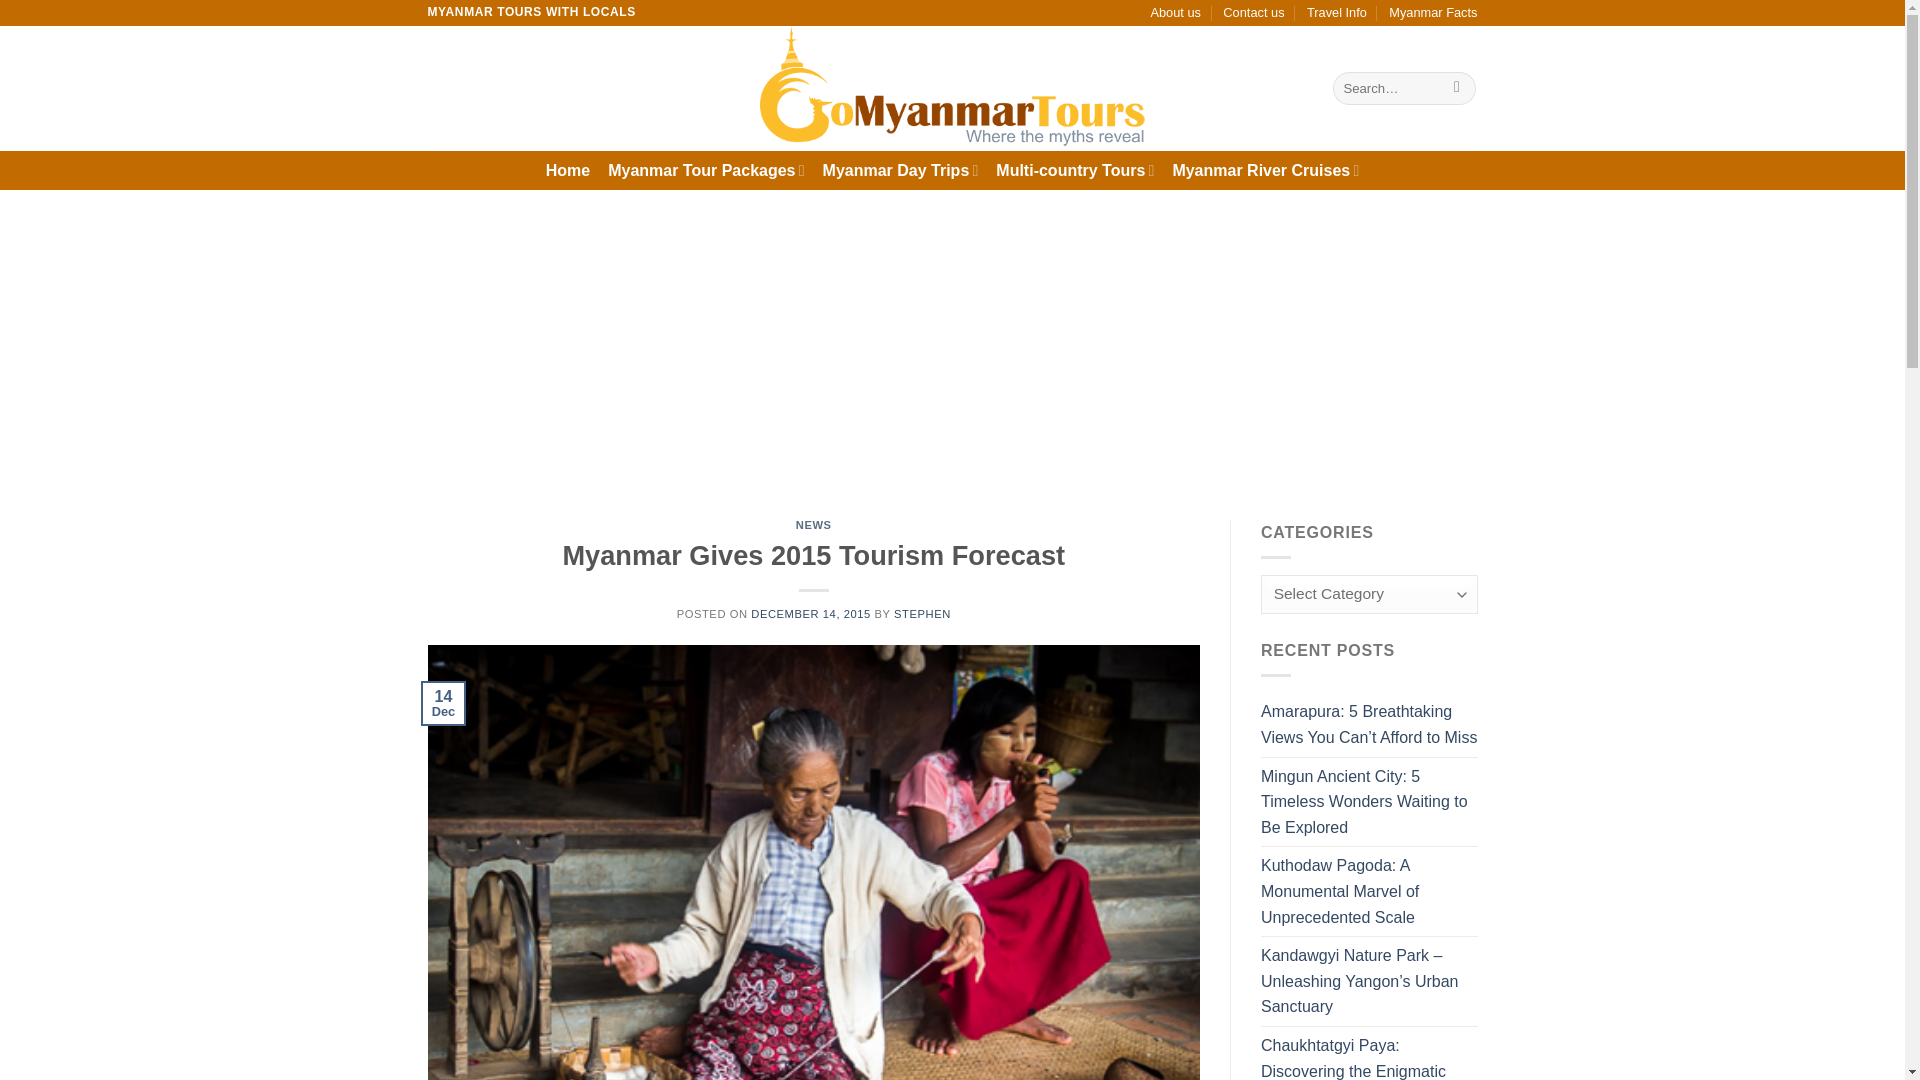  I want to click on Myanmar Facts, so click(1432, 12).